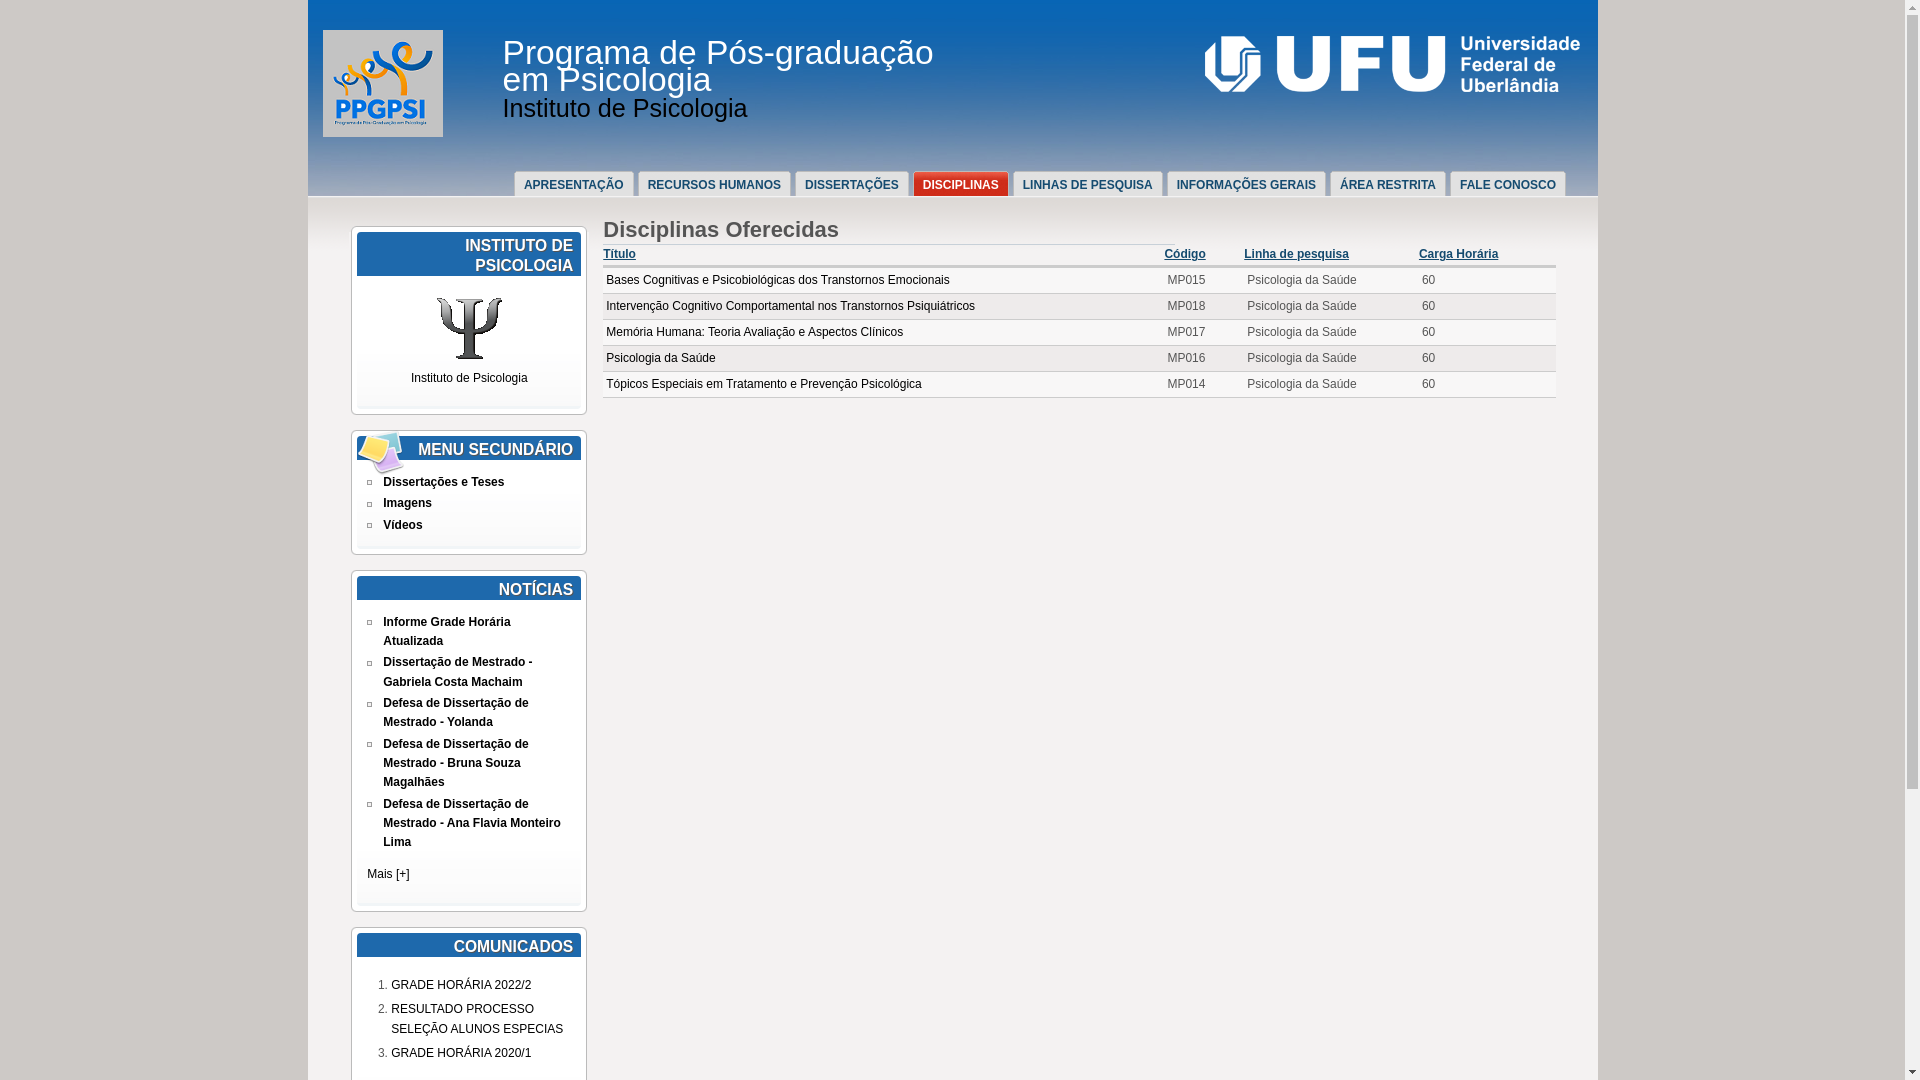 The image size is (1920, 1080). Describe the element at coordinates (966, 184) in the screenshot. I see `DISCIPLINAS` at that location.